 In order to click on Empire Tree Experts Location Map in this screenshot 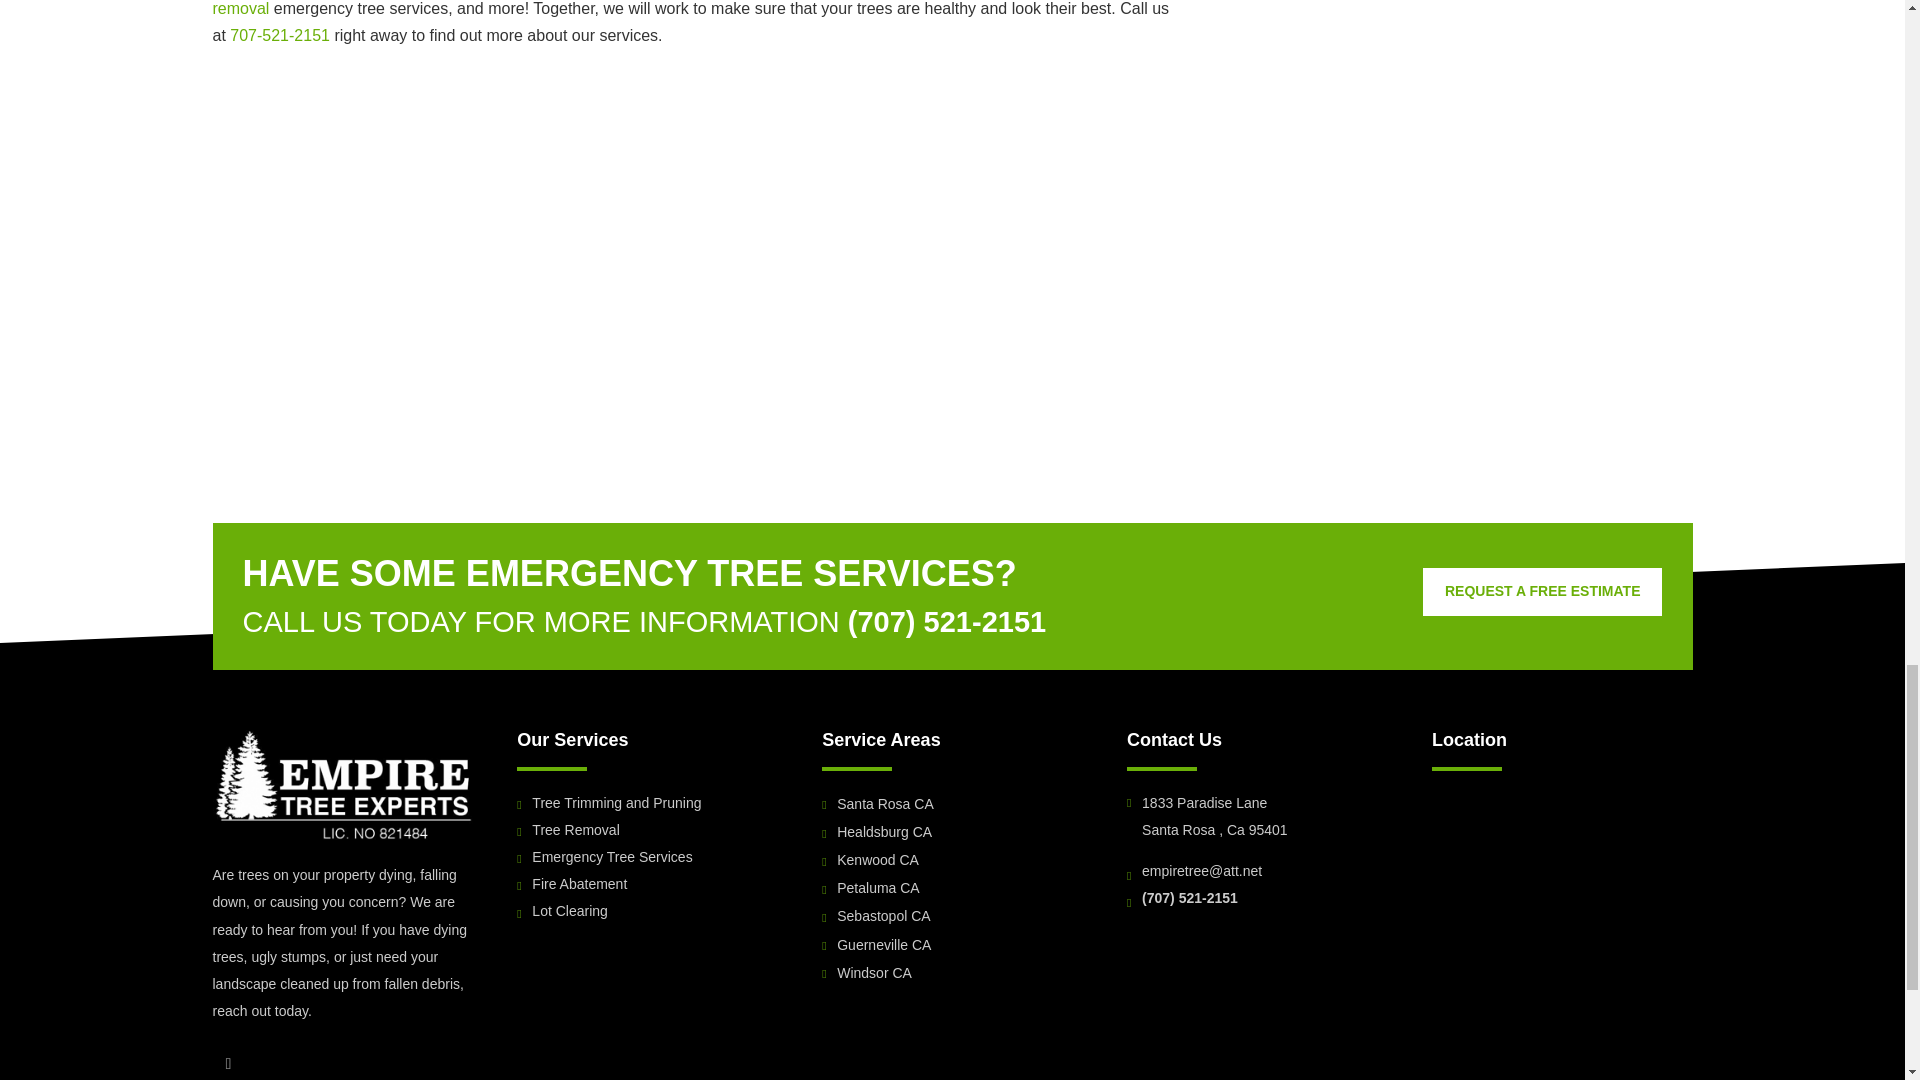, I will do `click(1562, 864)`.